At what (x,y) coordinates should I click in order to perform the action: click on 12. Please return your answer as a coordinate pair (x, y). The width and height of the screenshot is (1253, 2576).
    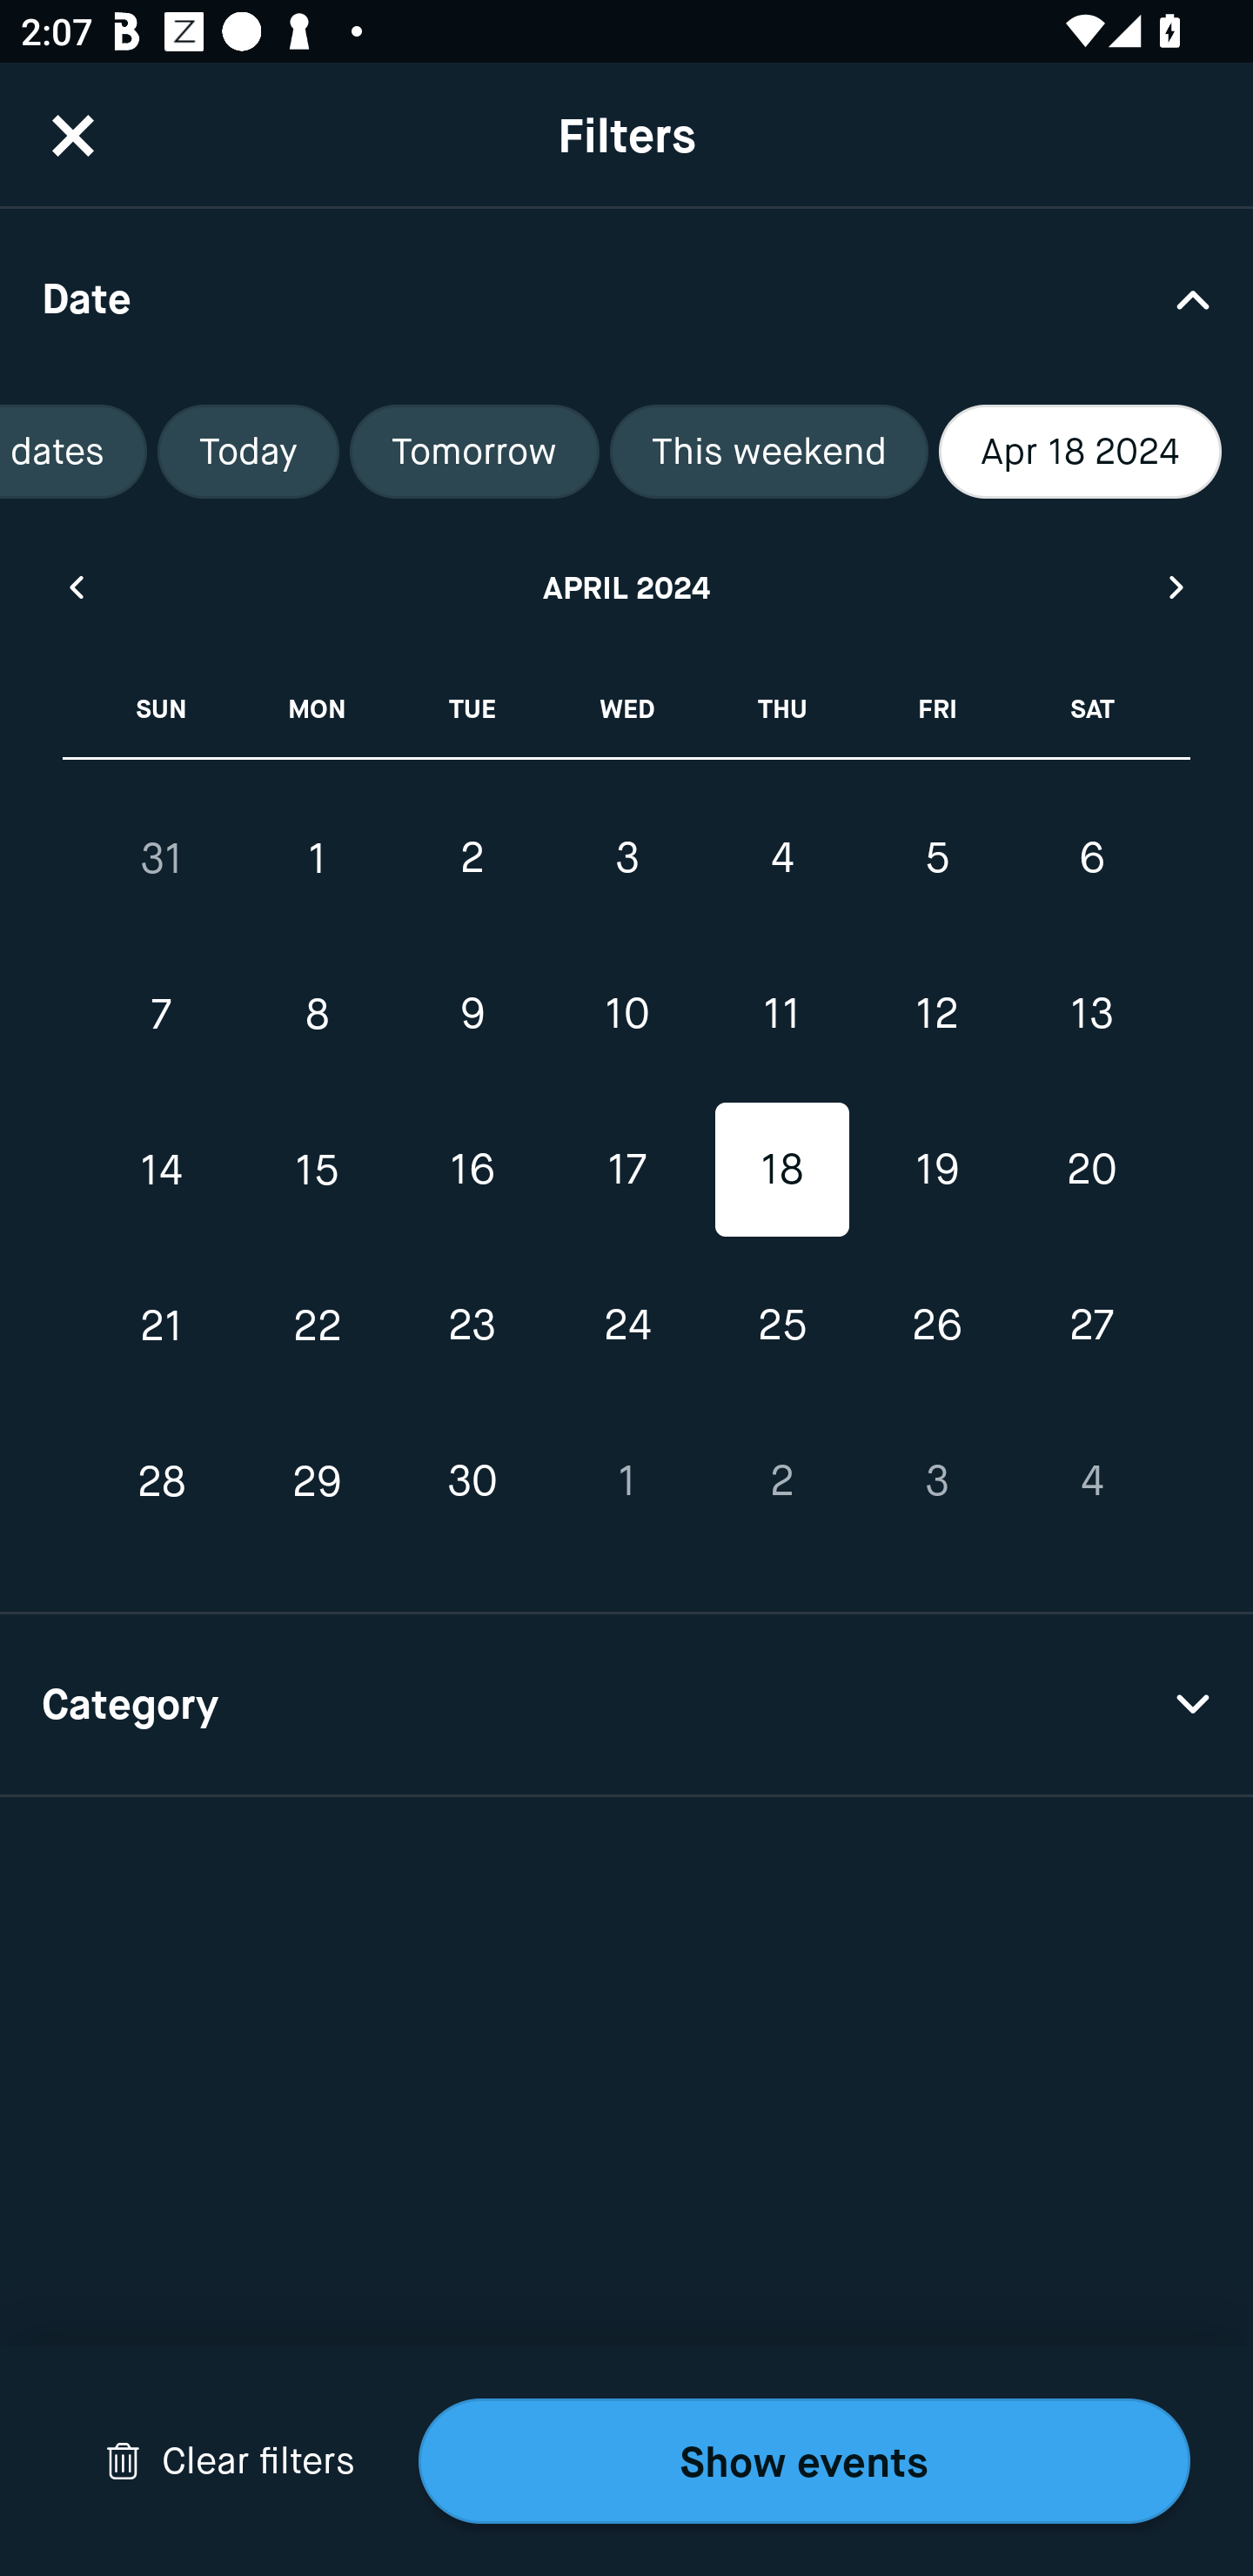
    Looking at the image, I should click on (936, 1015).